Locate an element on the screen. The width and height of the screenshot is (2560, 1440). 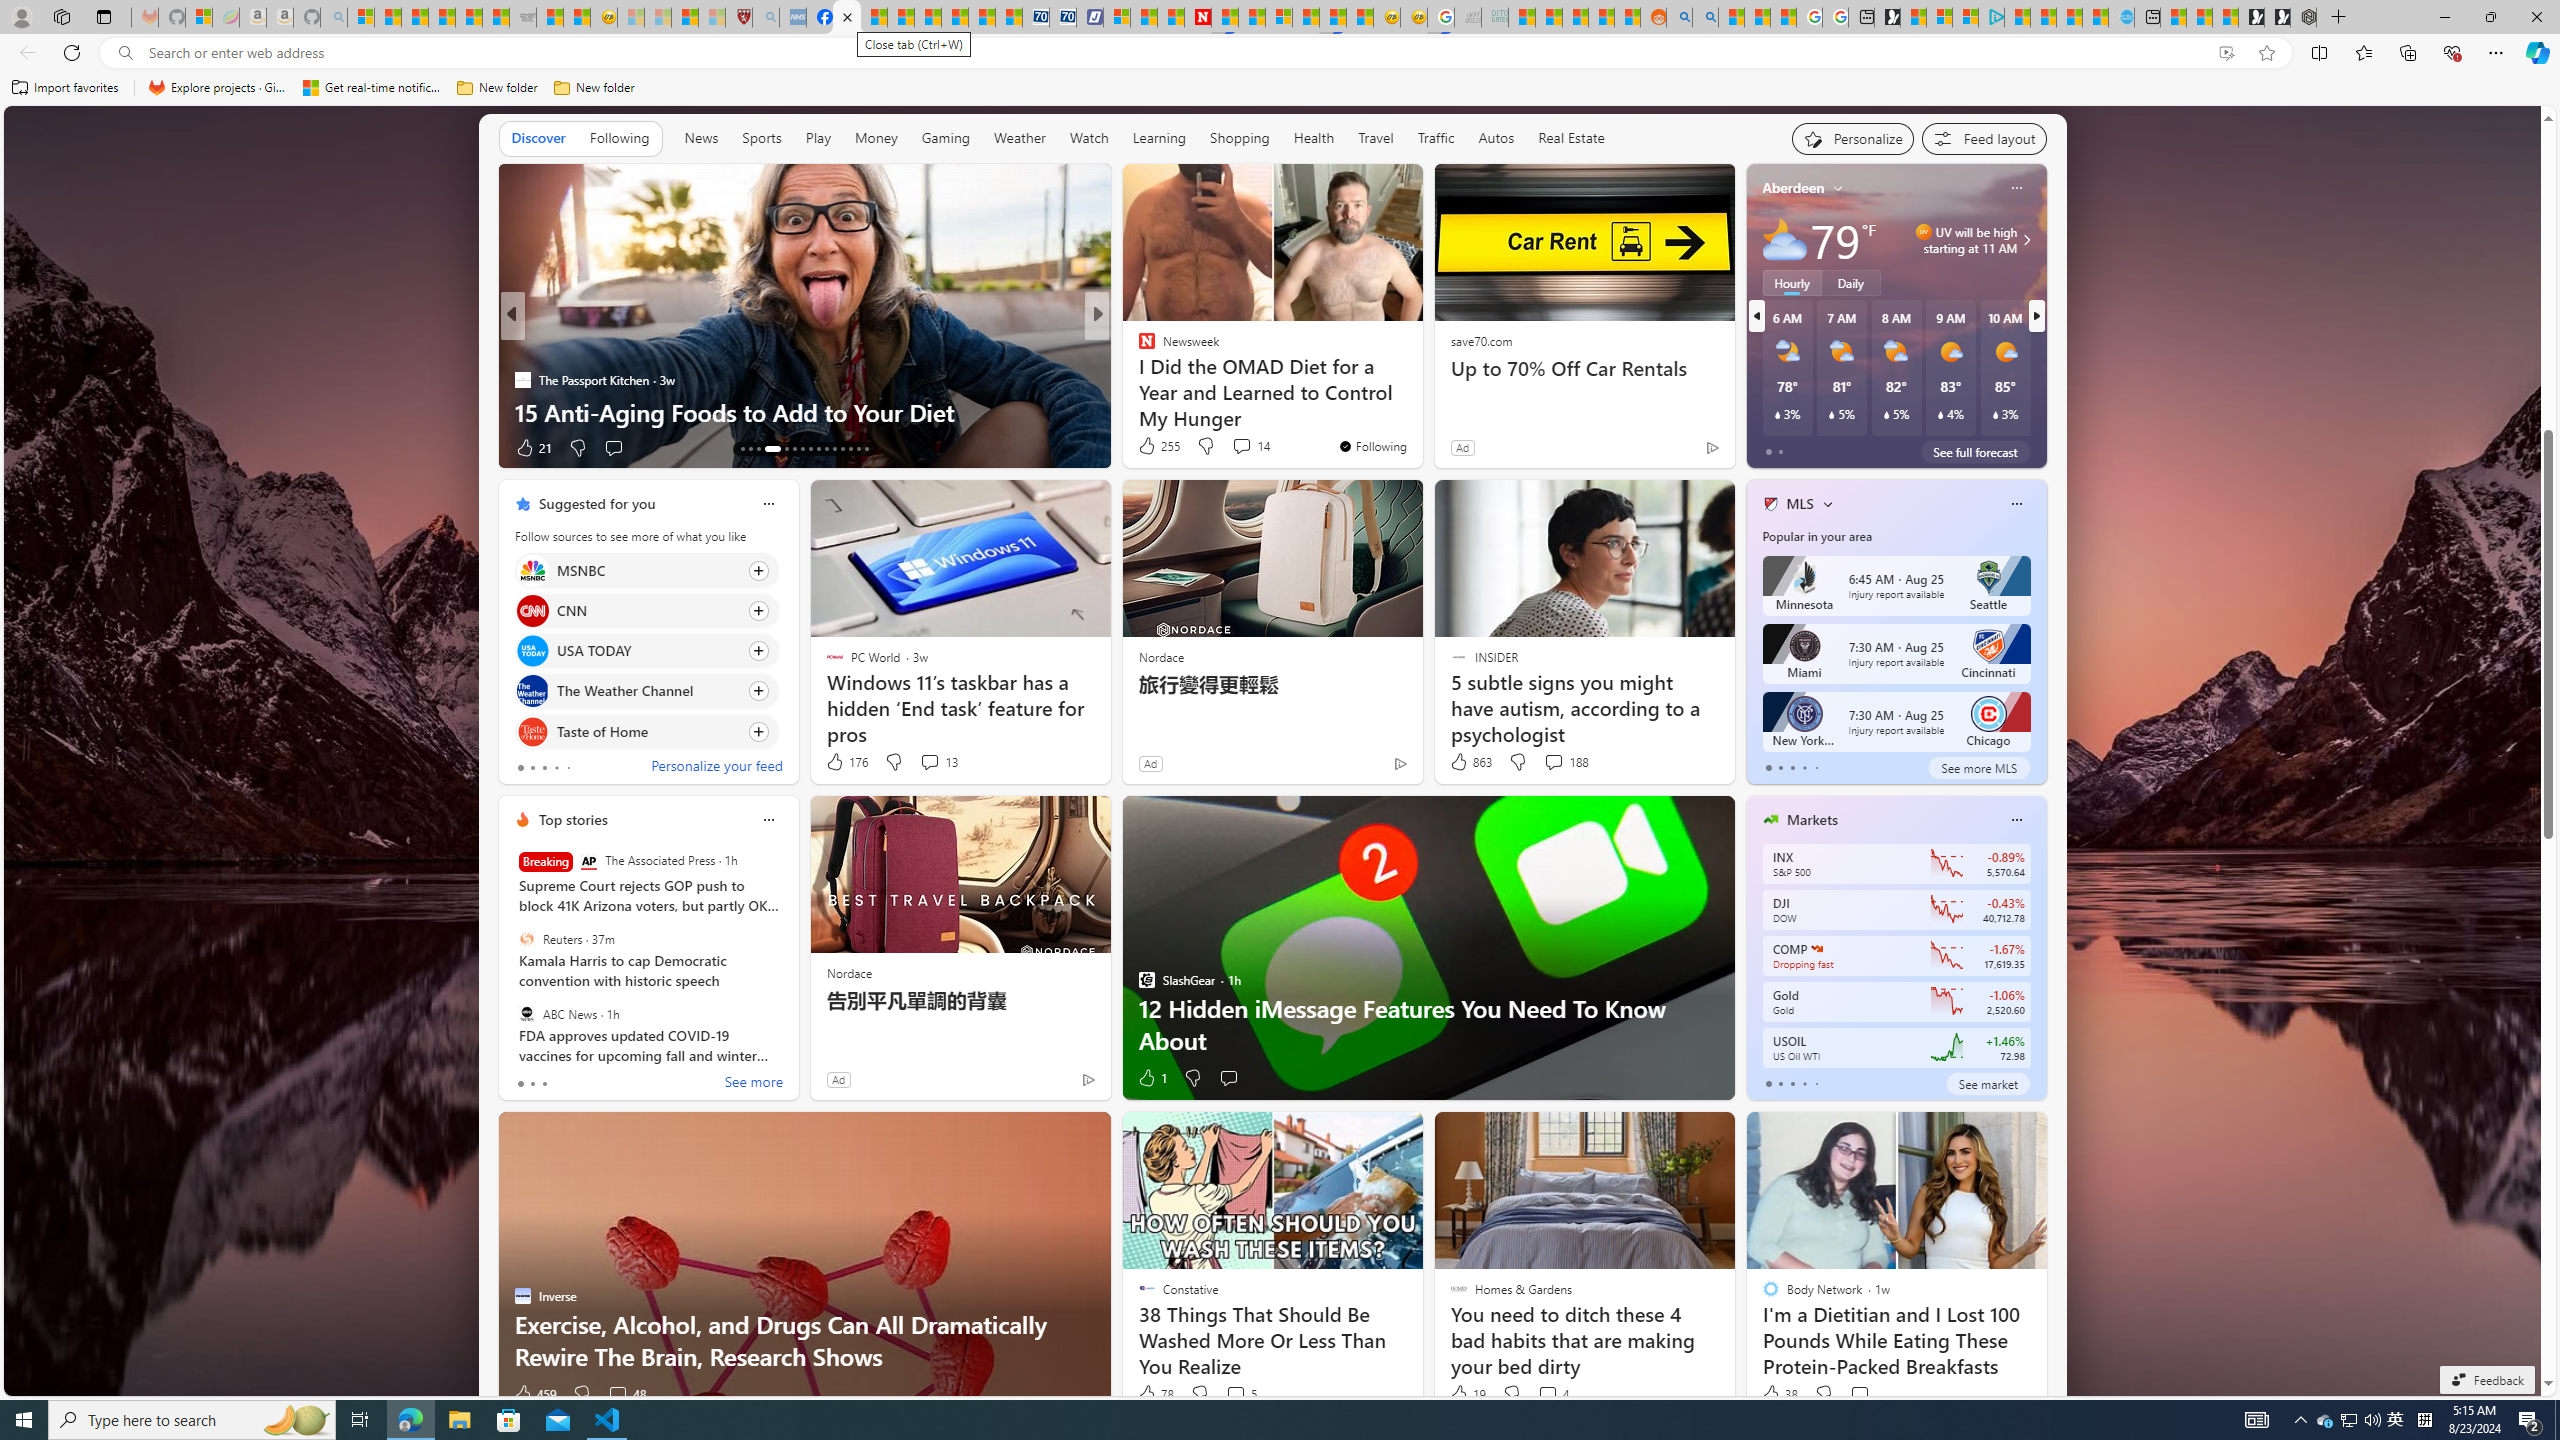
Personalize your feed" is located at coordinates (1853, 138).